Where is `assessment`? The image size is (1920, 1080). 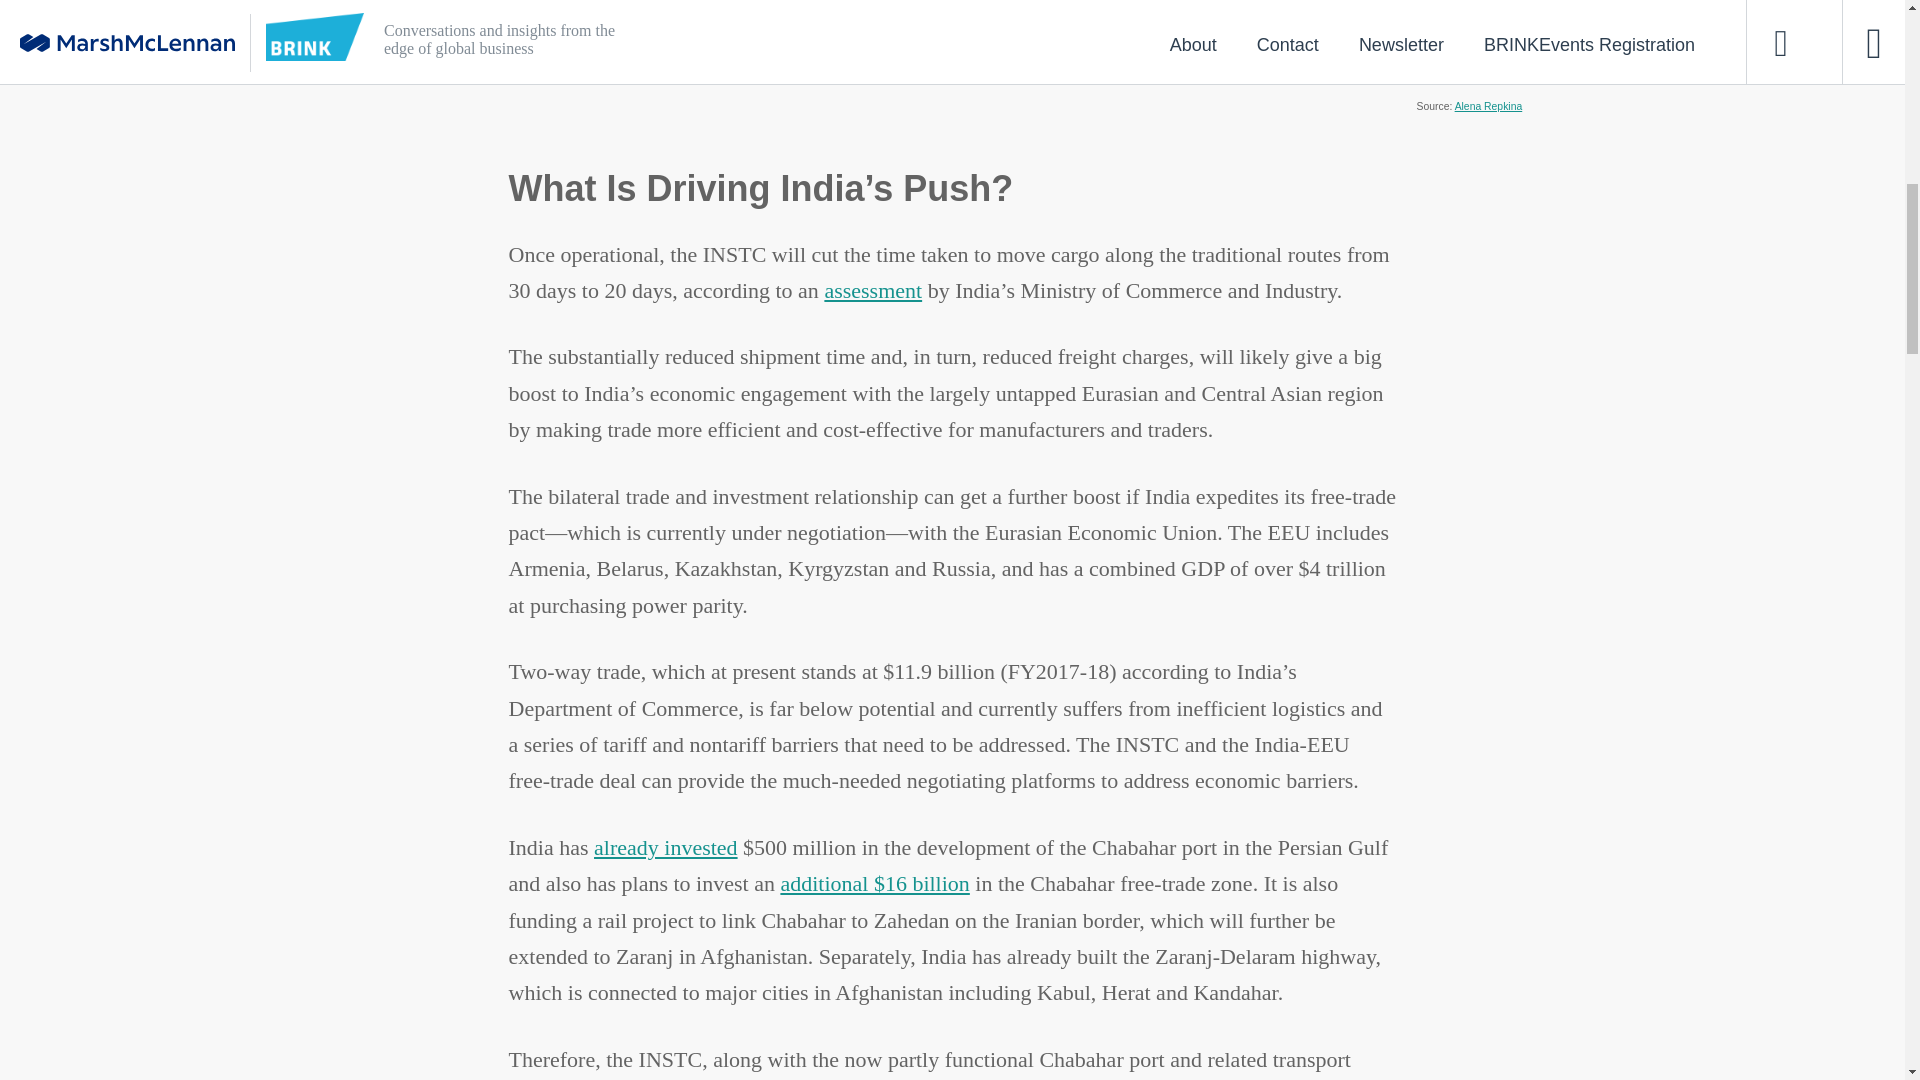 assessment is located at coordinates (872, 290).